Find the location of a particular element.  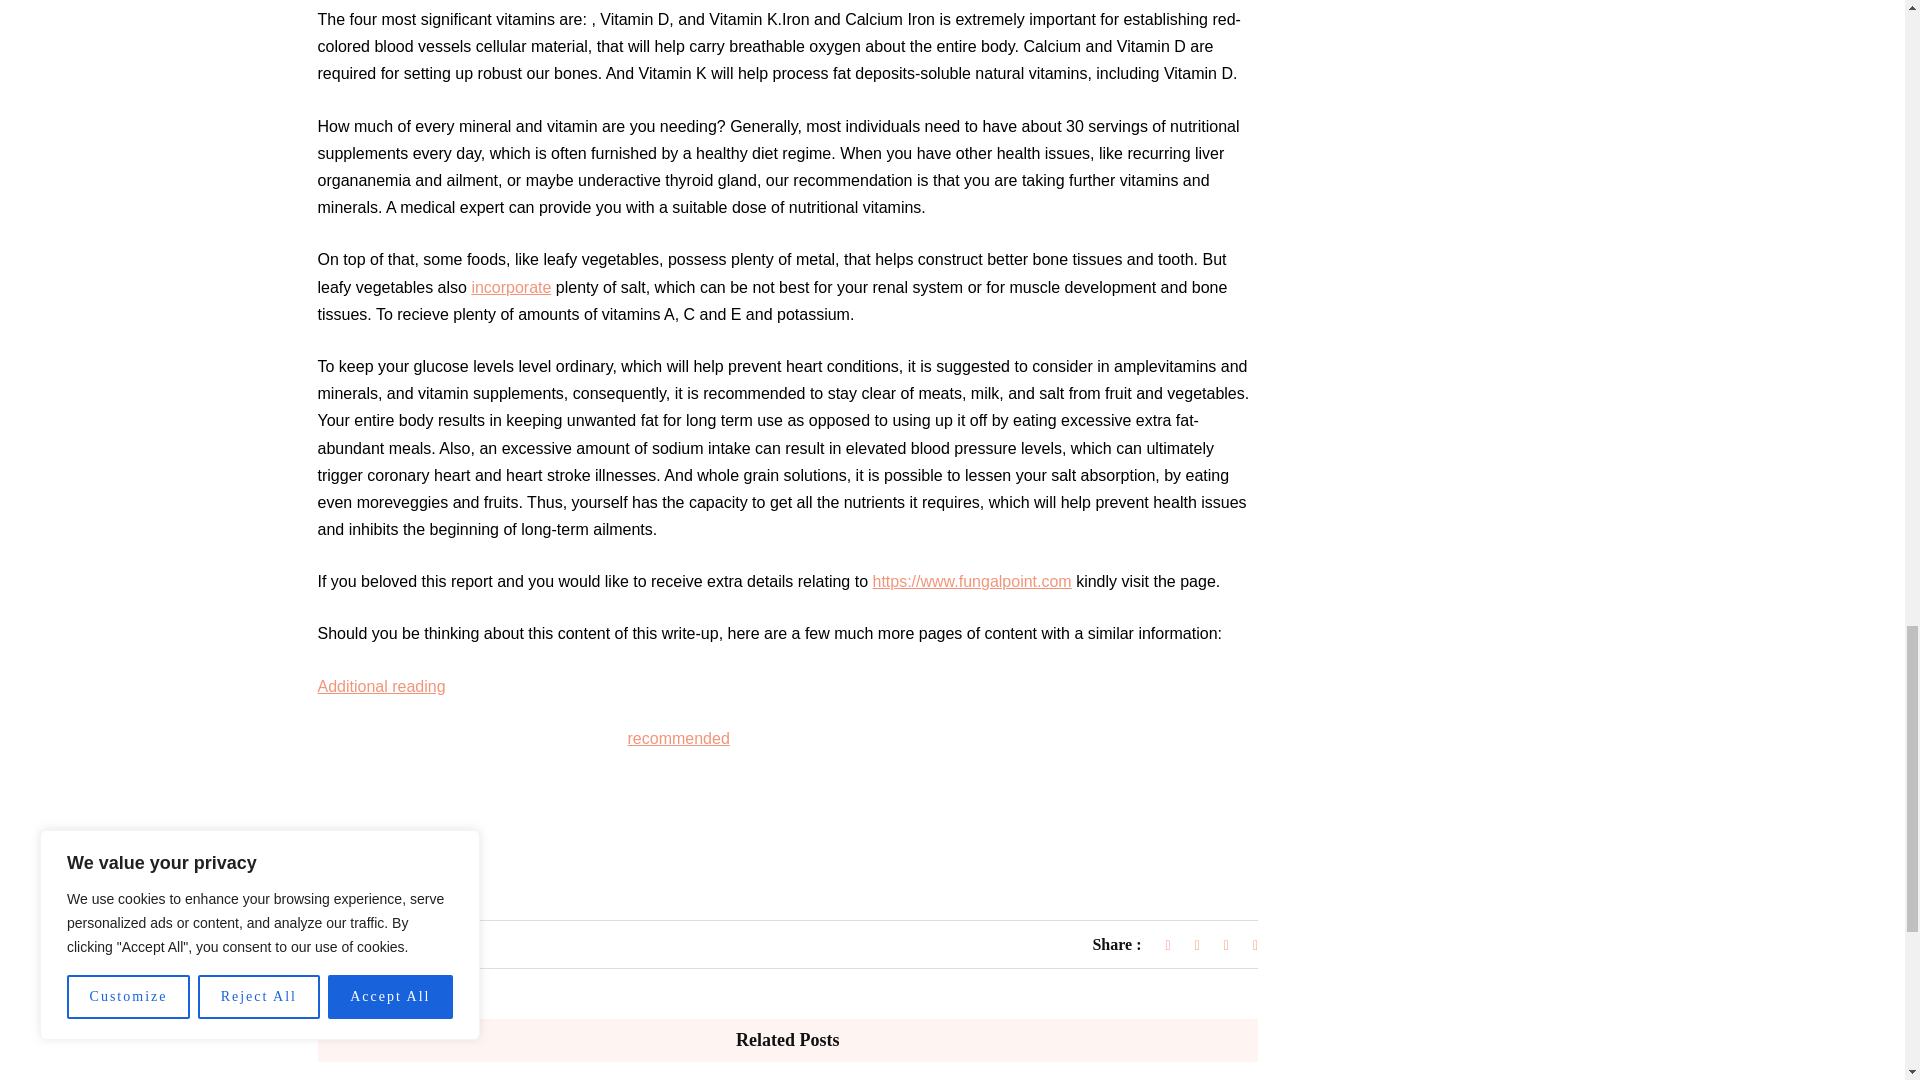

MEDIA is located at coordinates (356, 945).